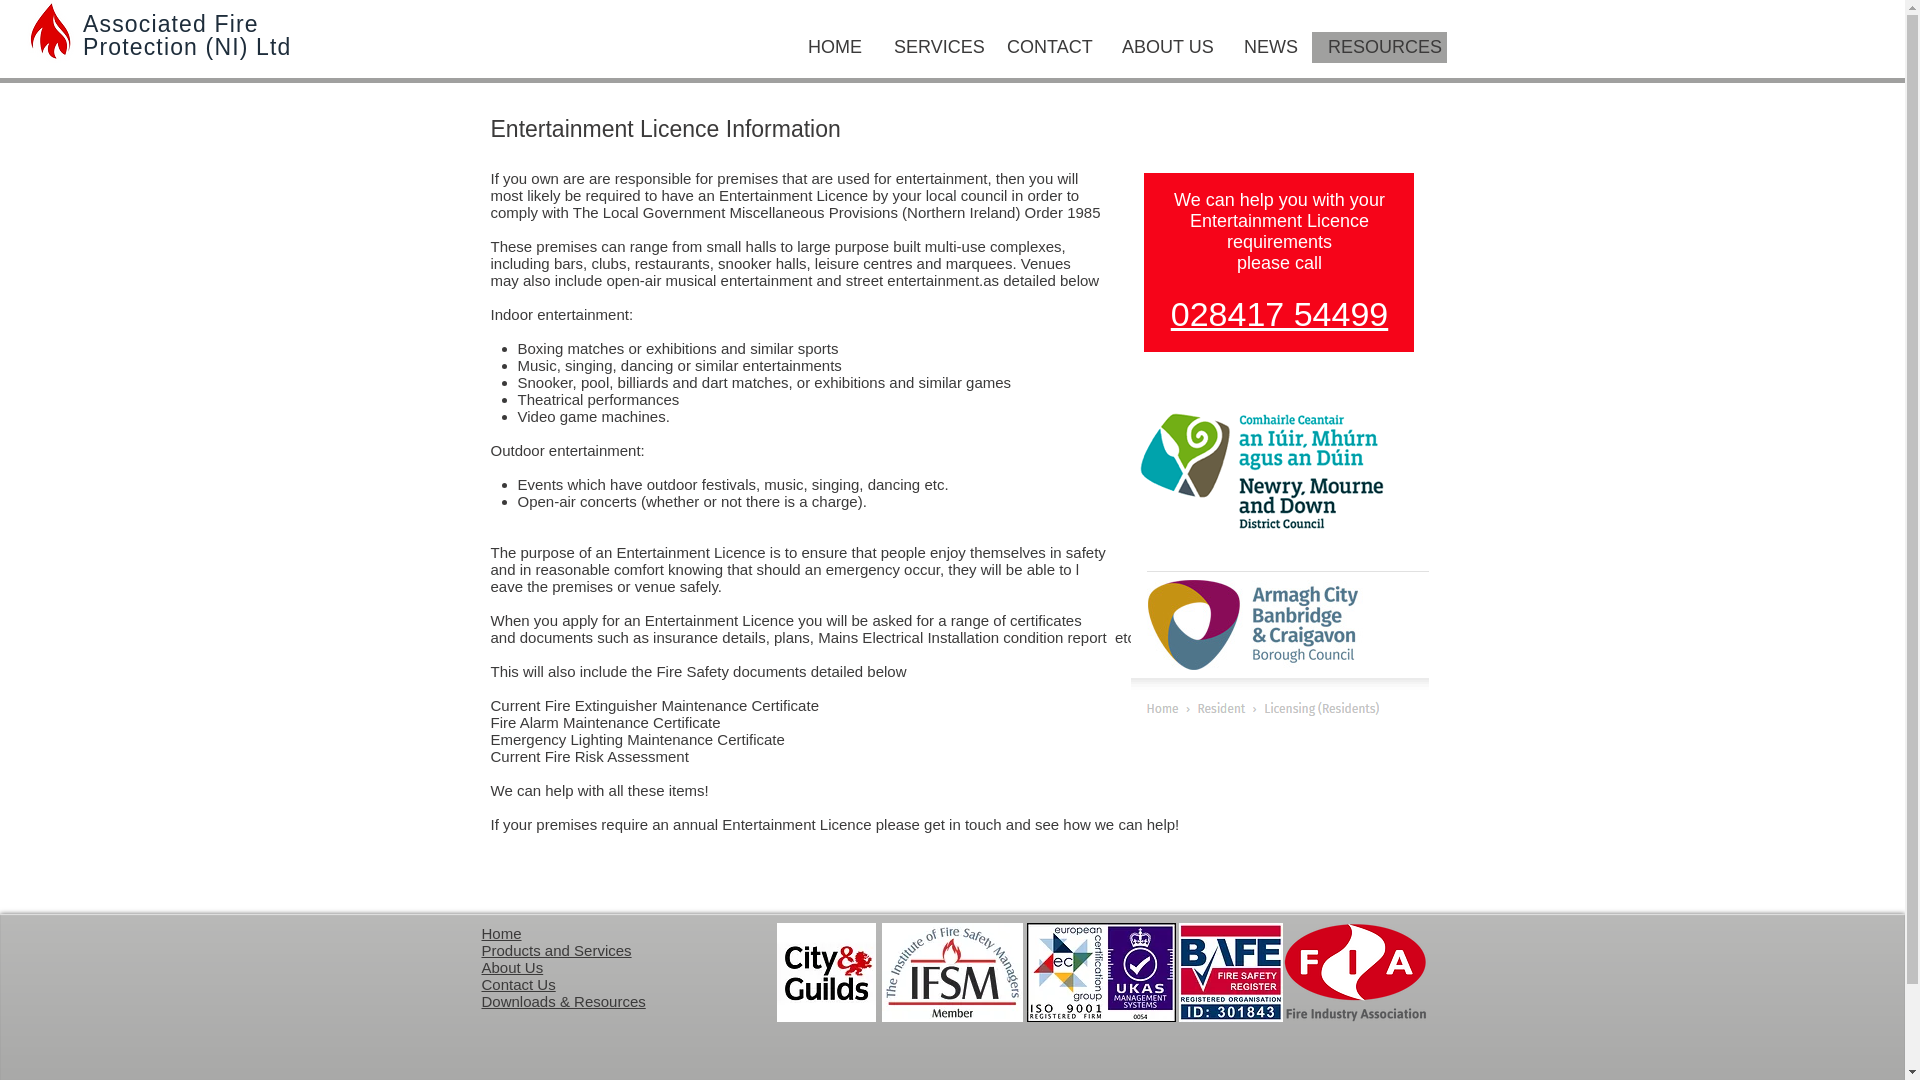  What do you see at coordinates (1379, 47) in the screenshot?
I see `RESOURCES` at bounding box center [1379, 47].